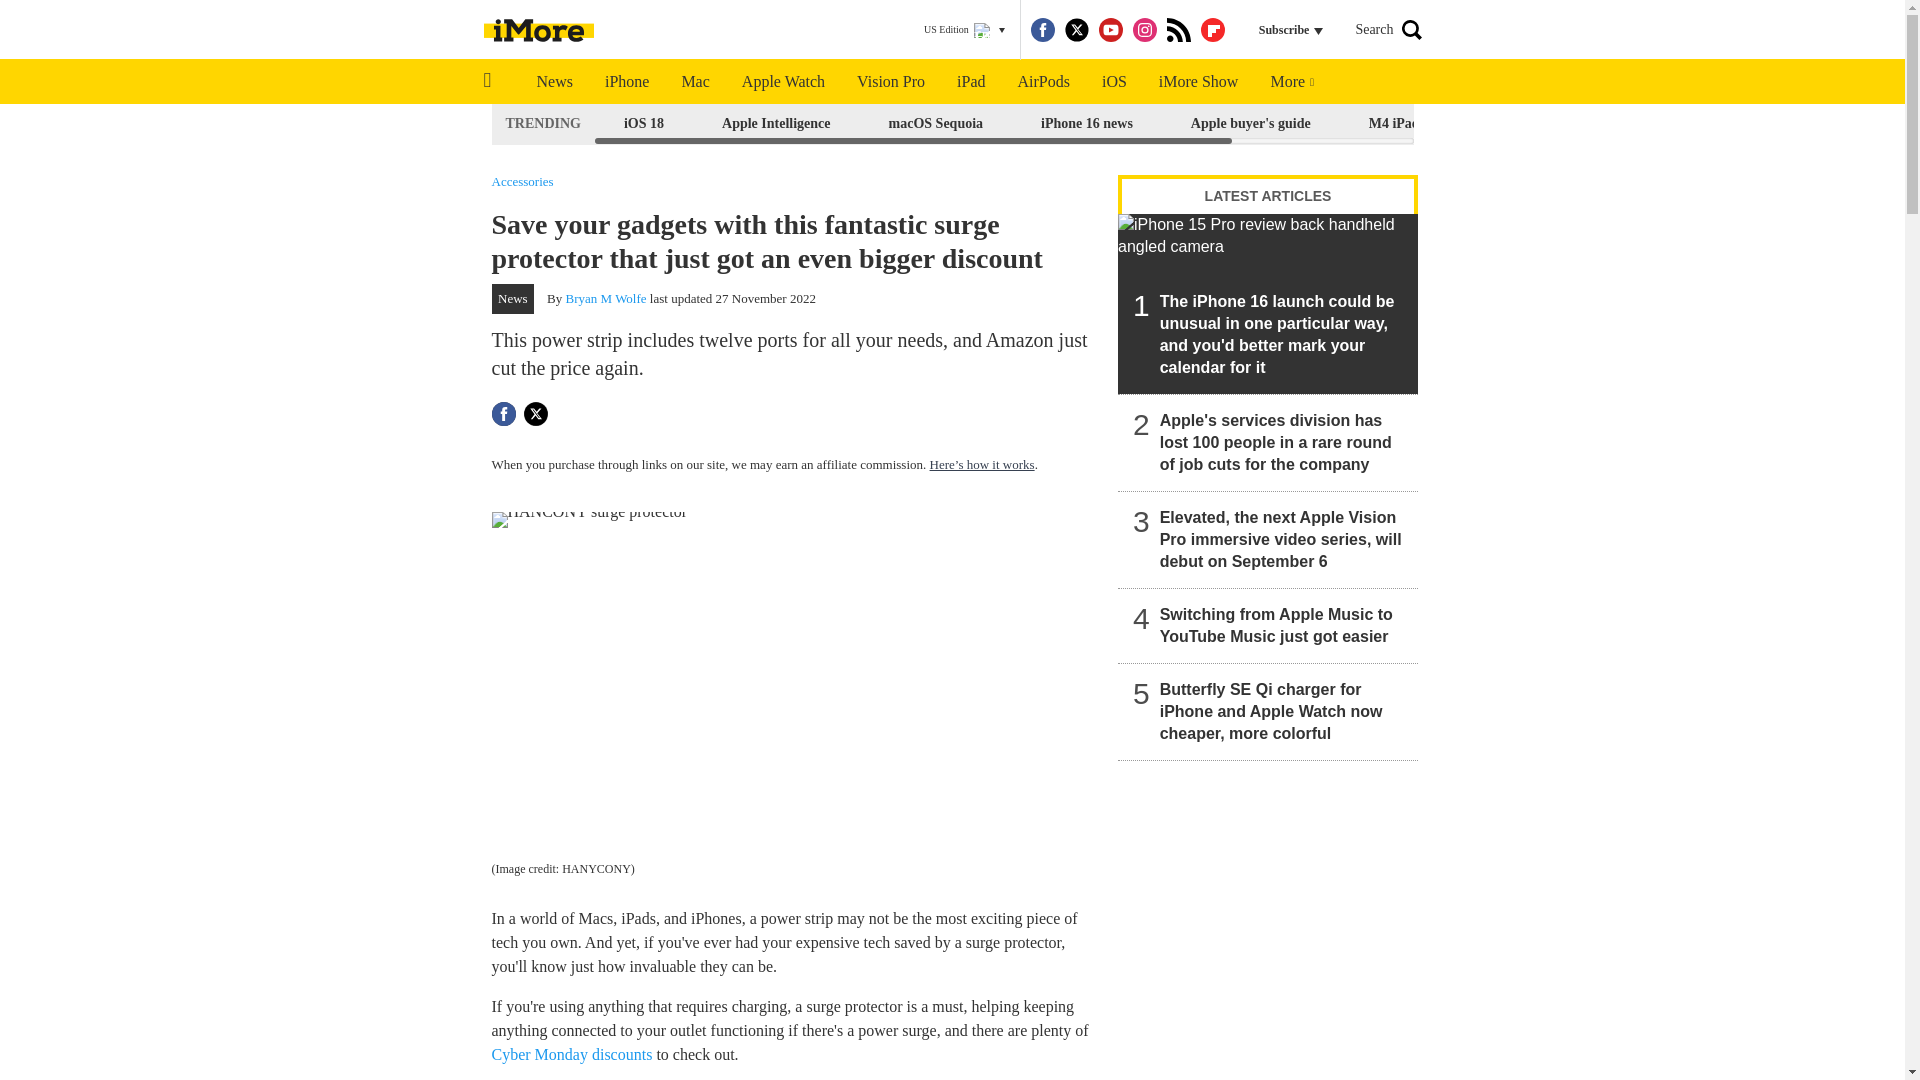 This screenshot has height=1080, width=1920. What do you see at coordinates (1044, 82) in the screenshot?
I see `AirPods` at bounding box center [1044, 82].